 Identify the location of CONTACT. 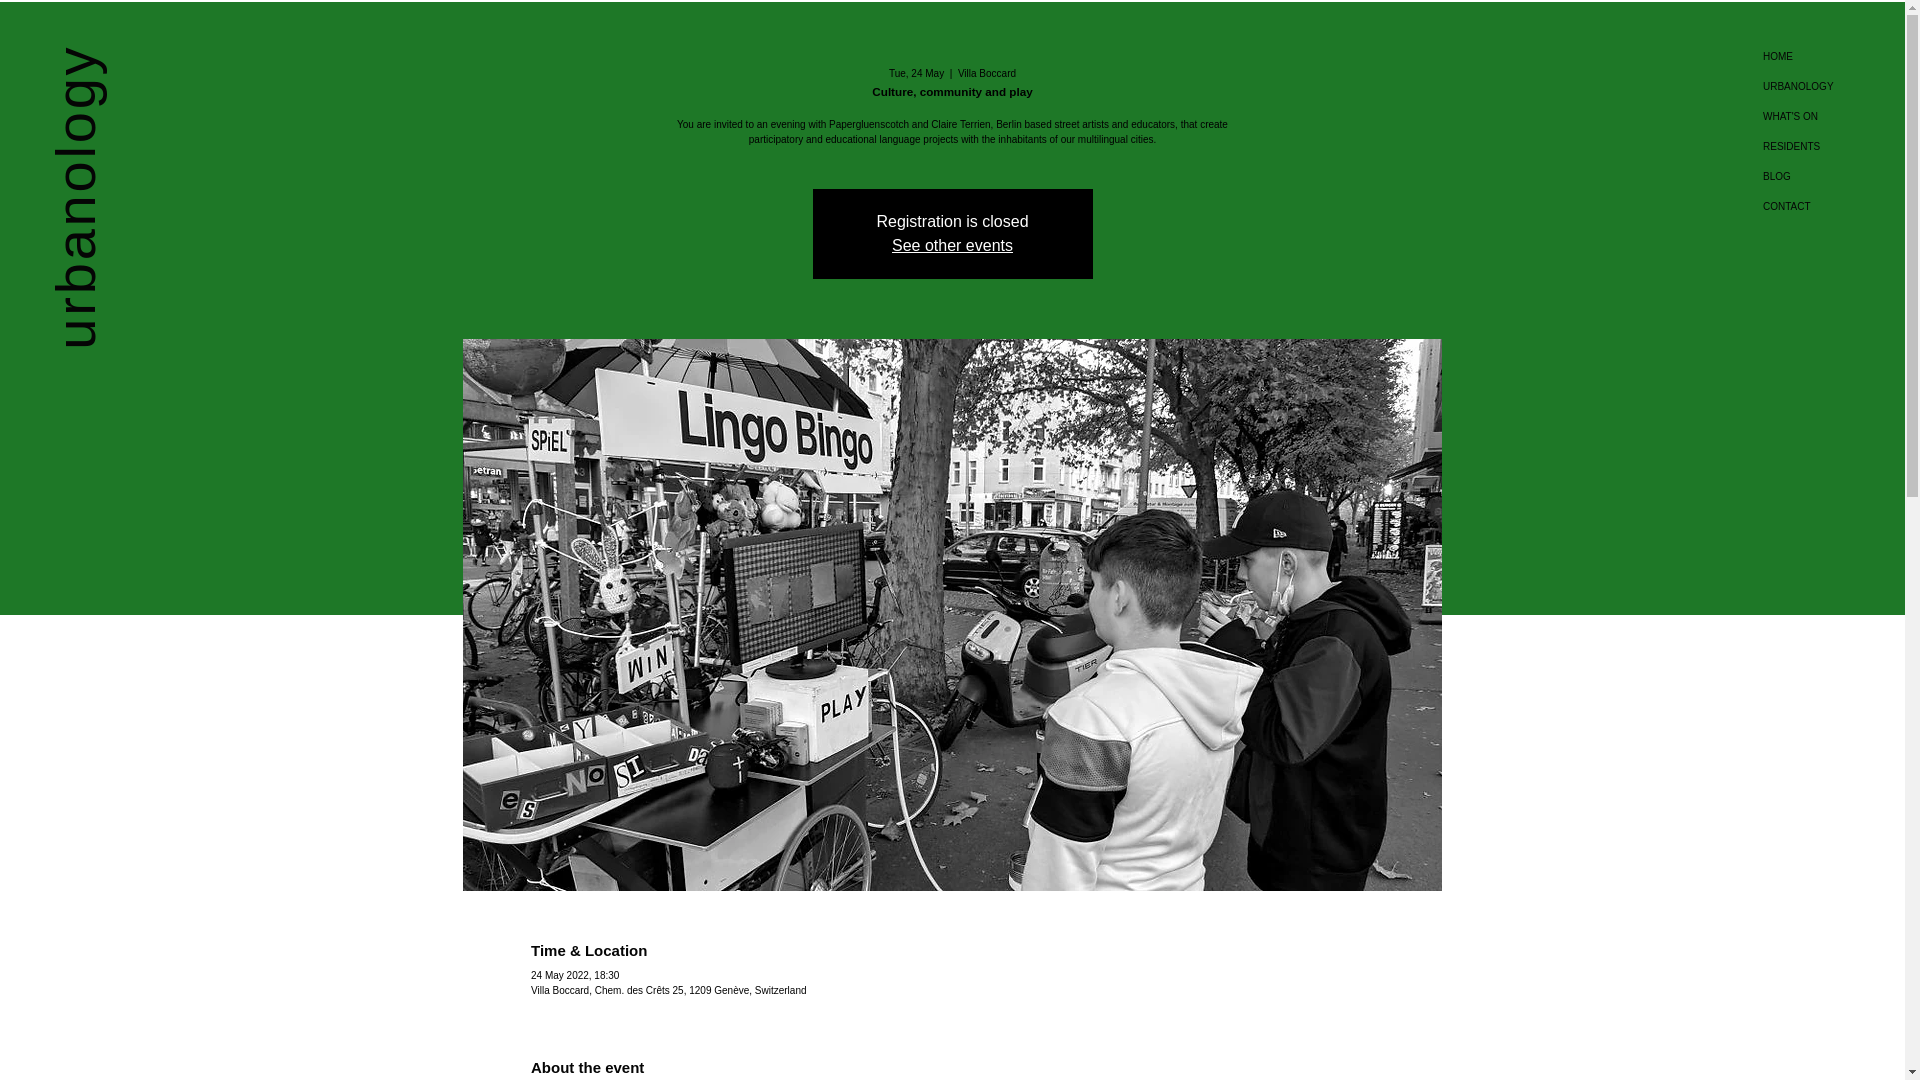
(1832, 207).